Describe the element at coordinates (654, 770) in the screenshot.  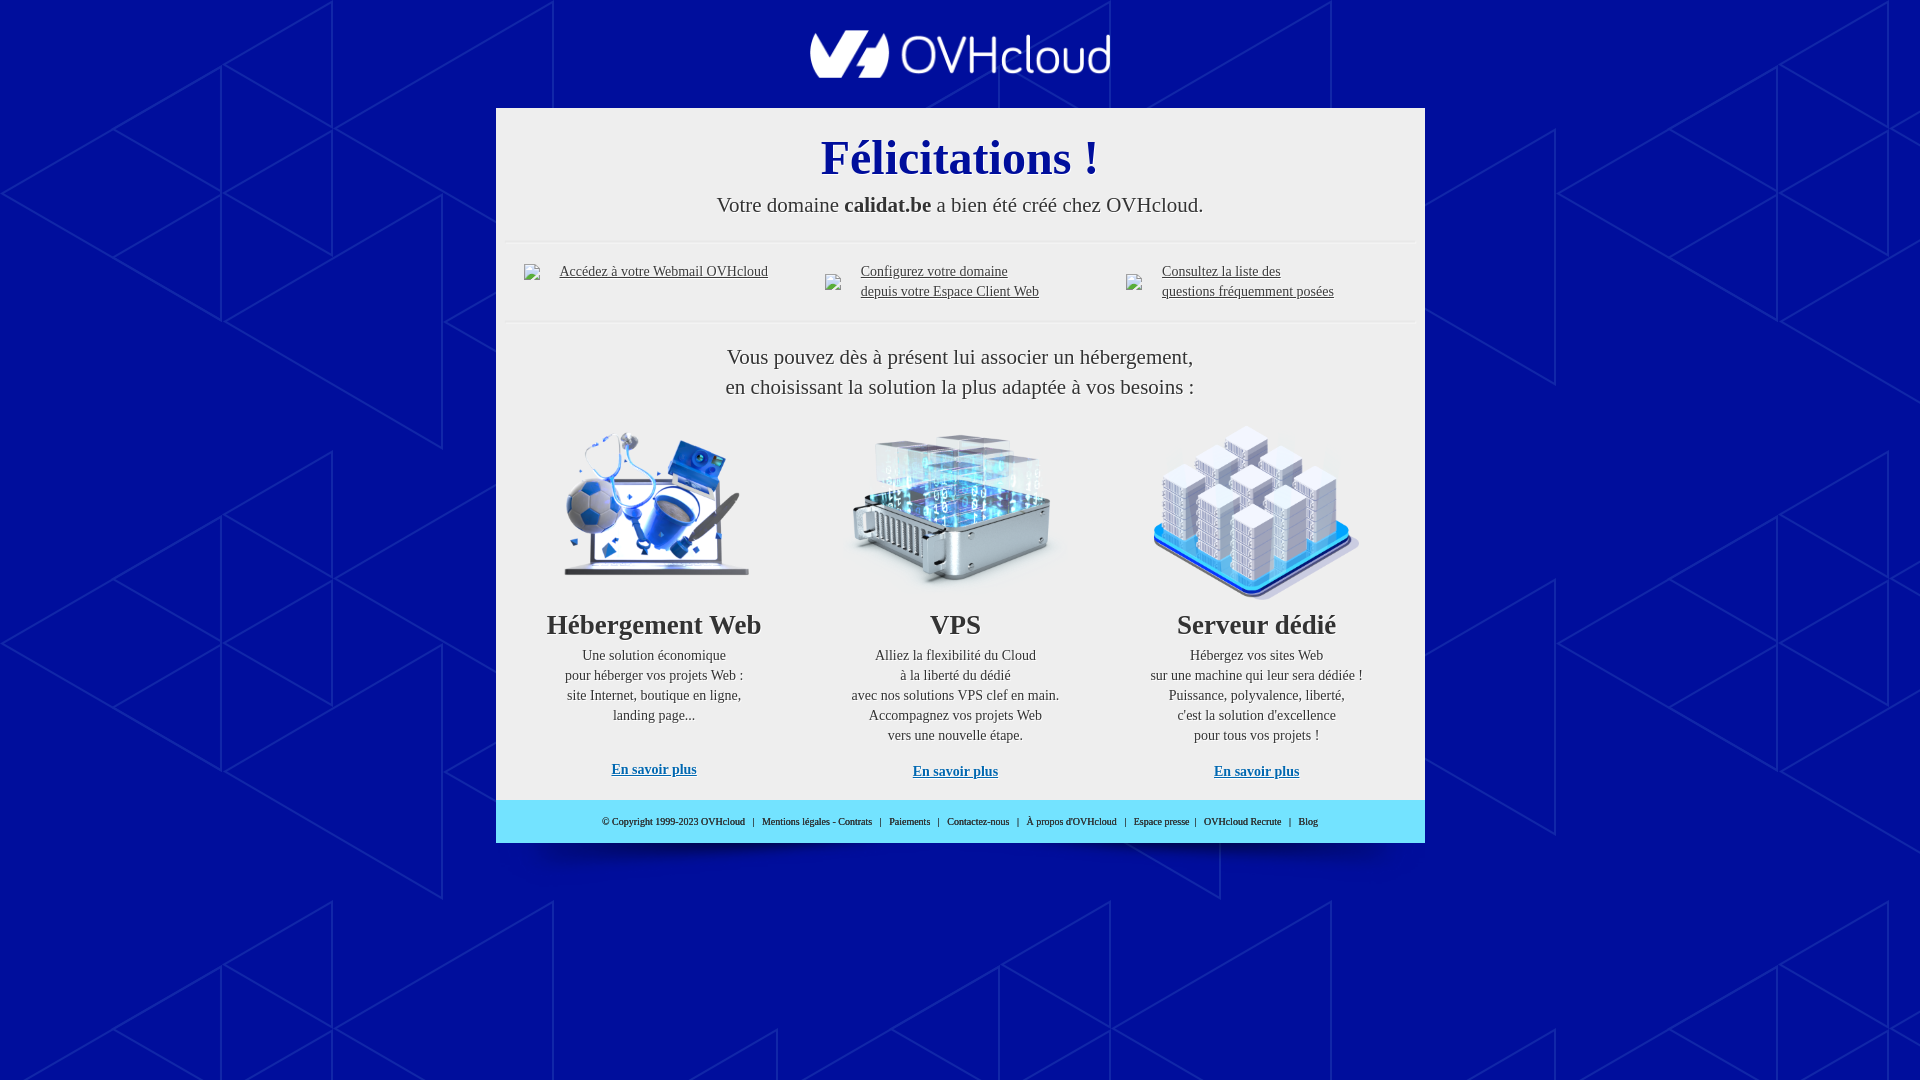
I see `En savoir plus` at that location.